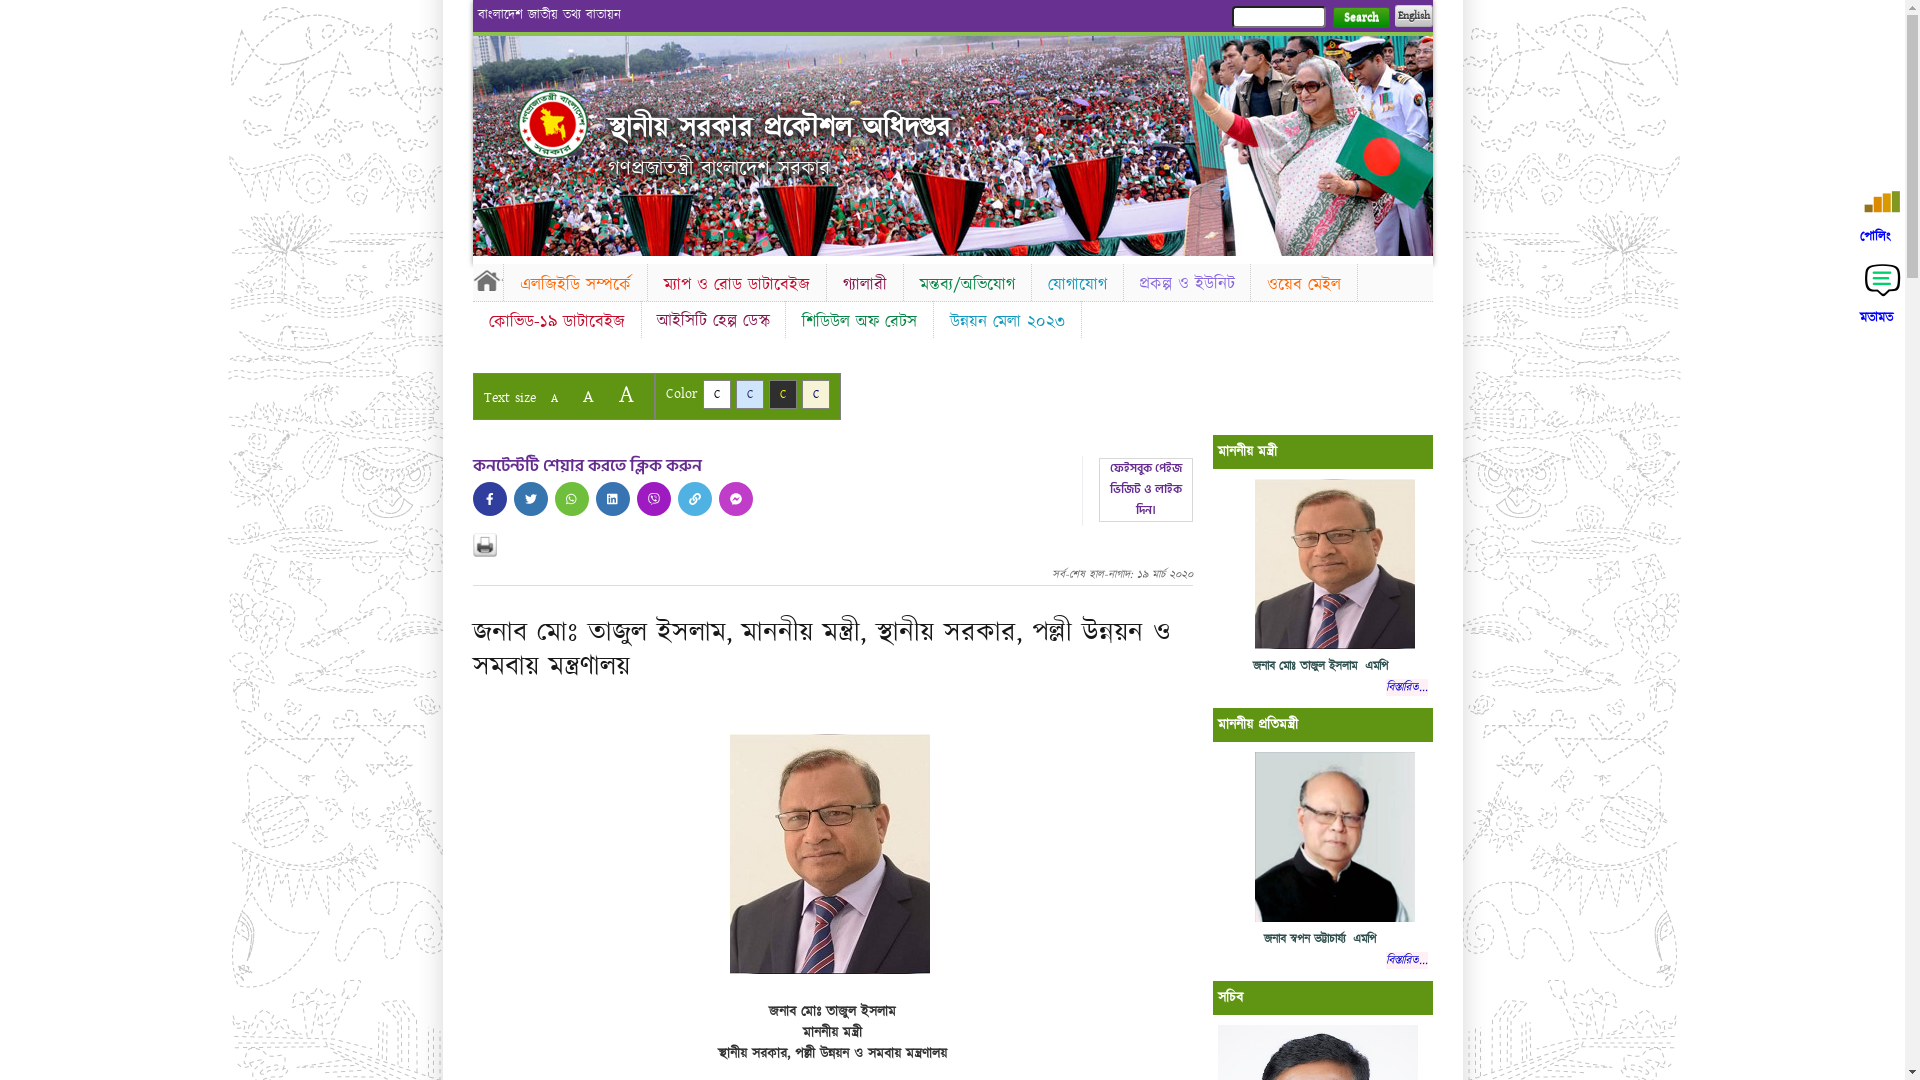  I want to click on Search, so click(1360, 18).